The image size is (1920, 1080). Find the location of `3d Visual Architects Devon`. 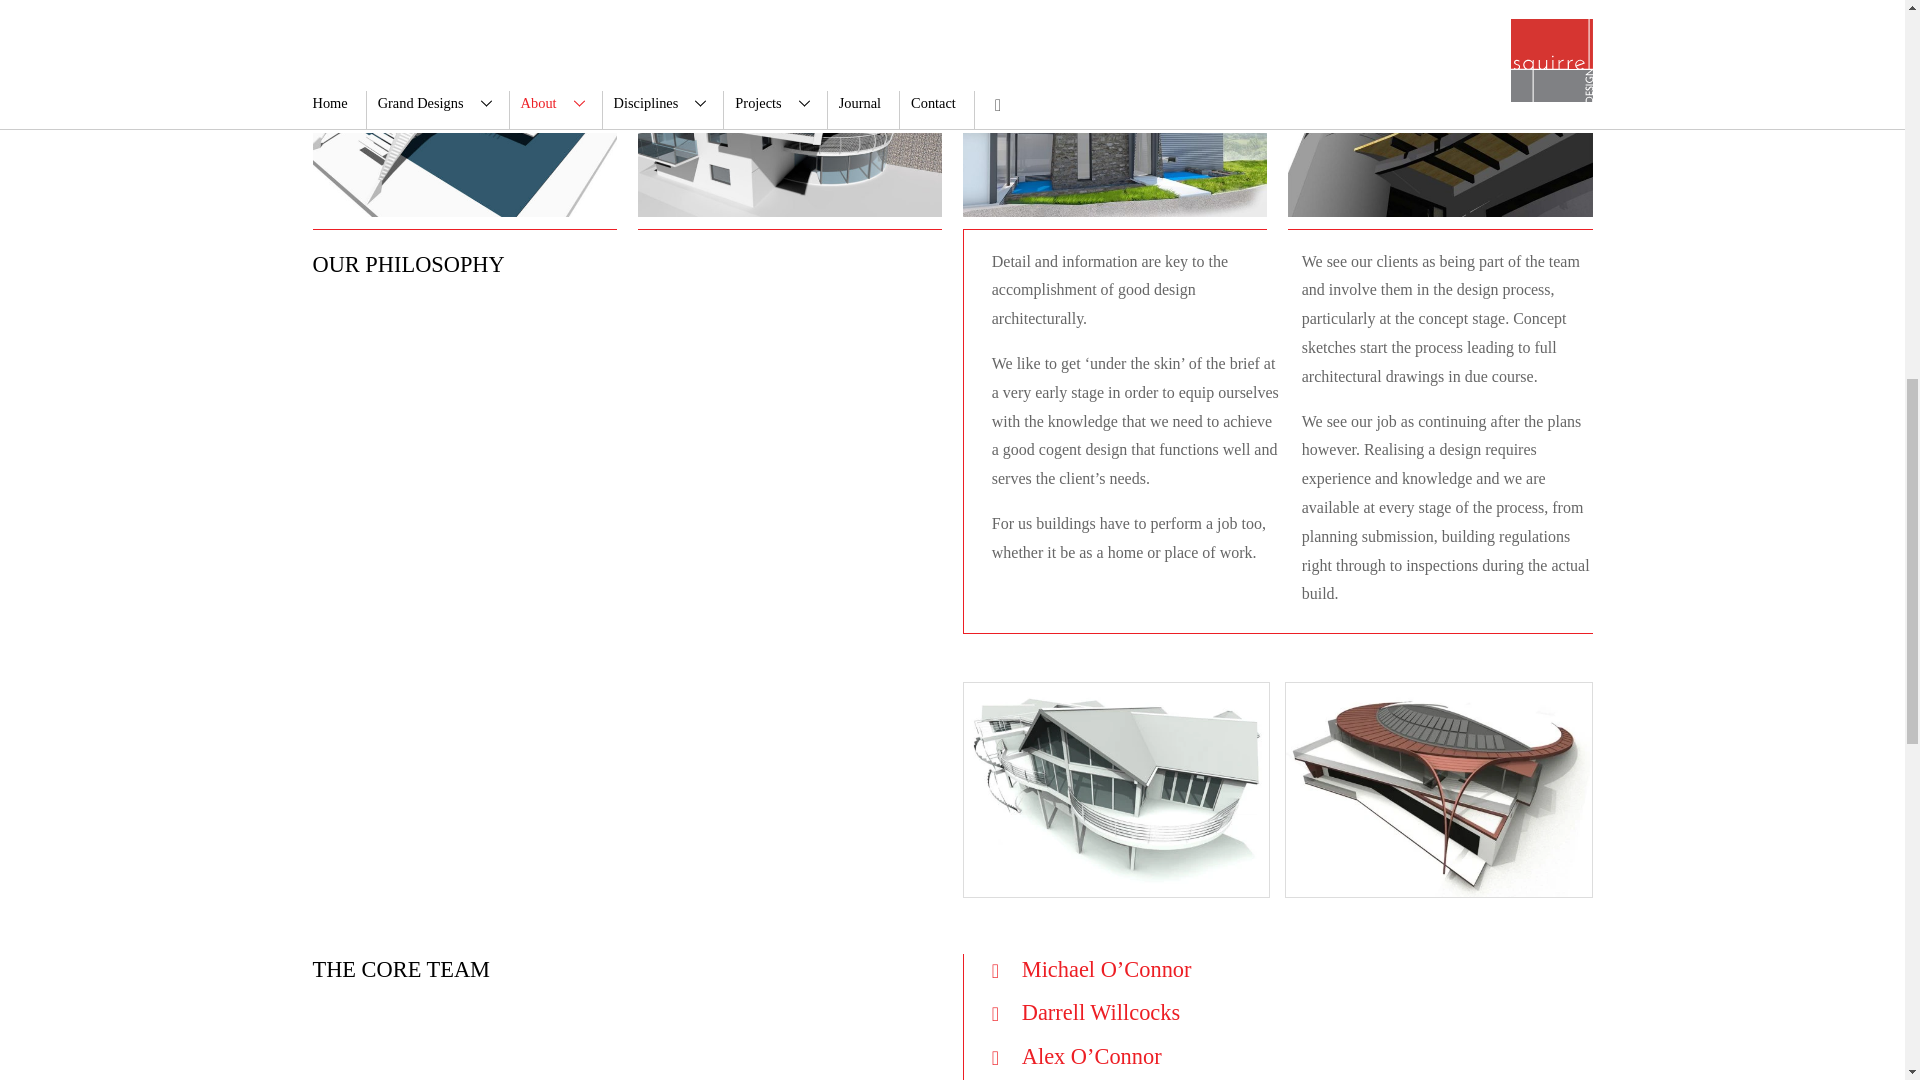

3d Visual Architects Devon is located at coordinates (1440, 114).